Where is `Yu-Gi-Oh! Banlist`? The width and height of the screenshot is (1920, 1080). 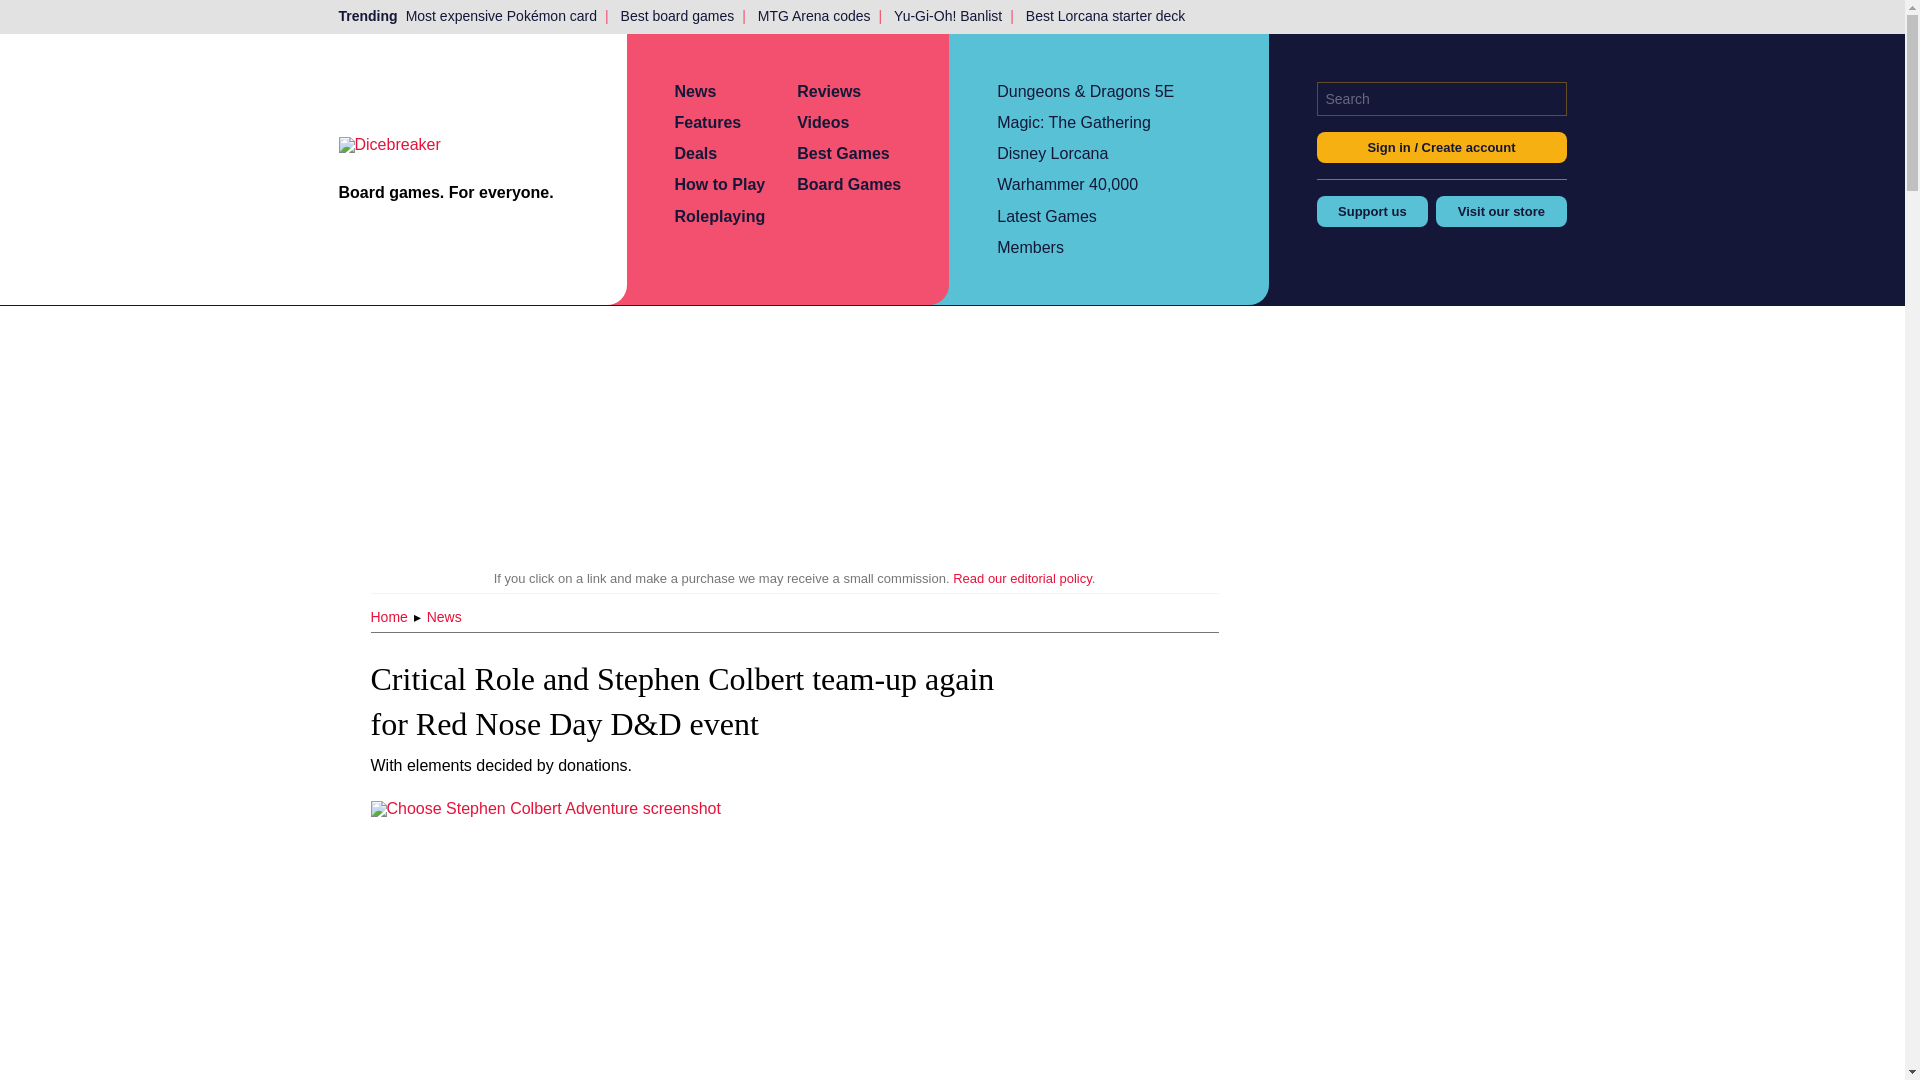 Yu-Gi-Oh! Banlist is located at coordinates (947, 16).